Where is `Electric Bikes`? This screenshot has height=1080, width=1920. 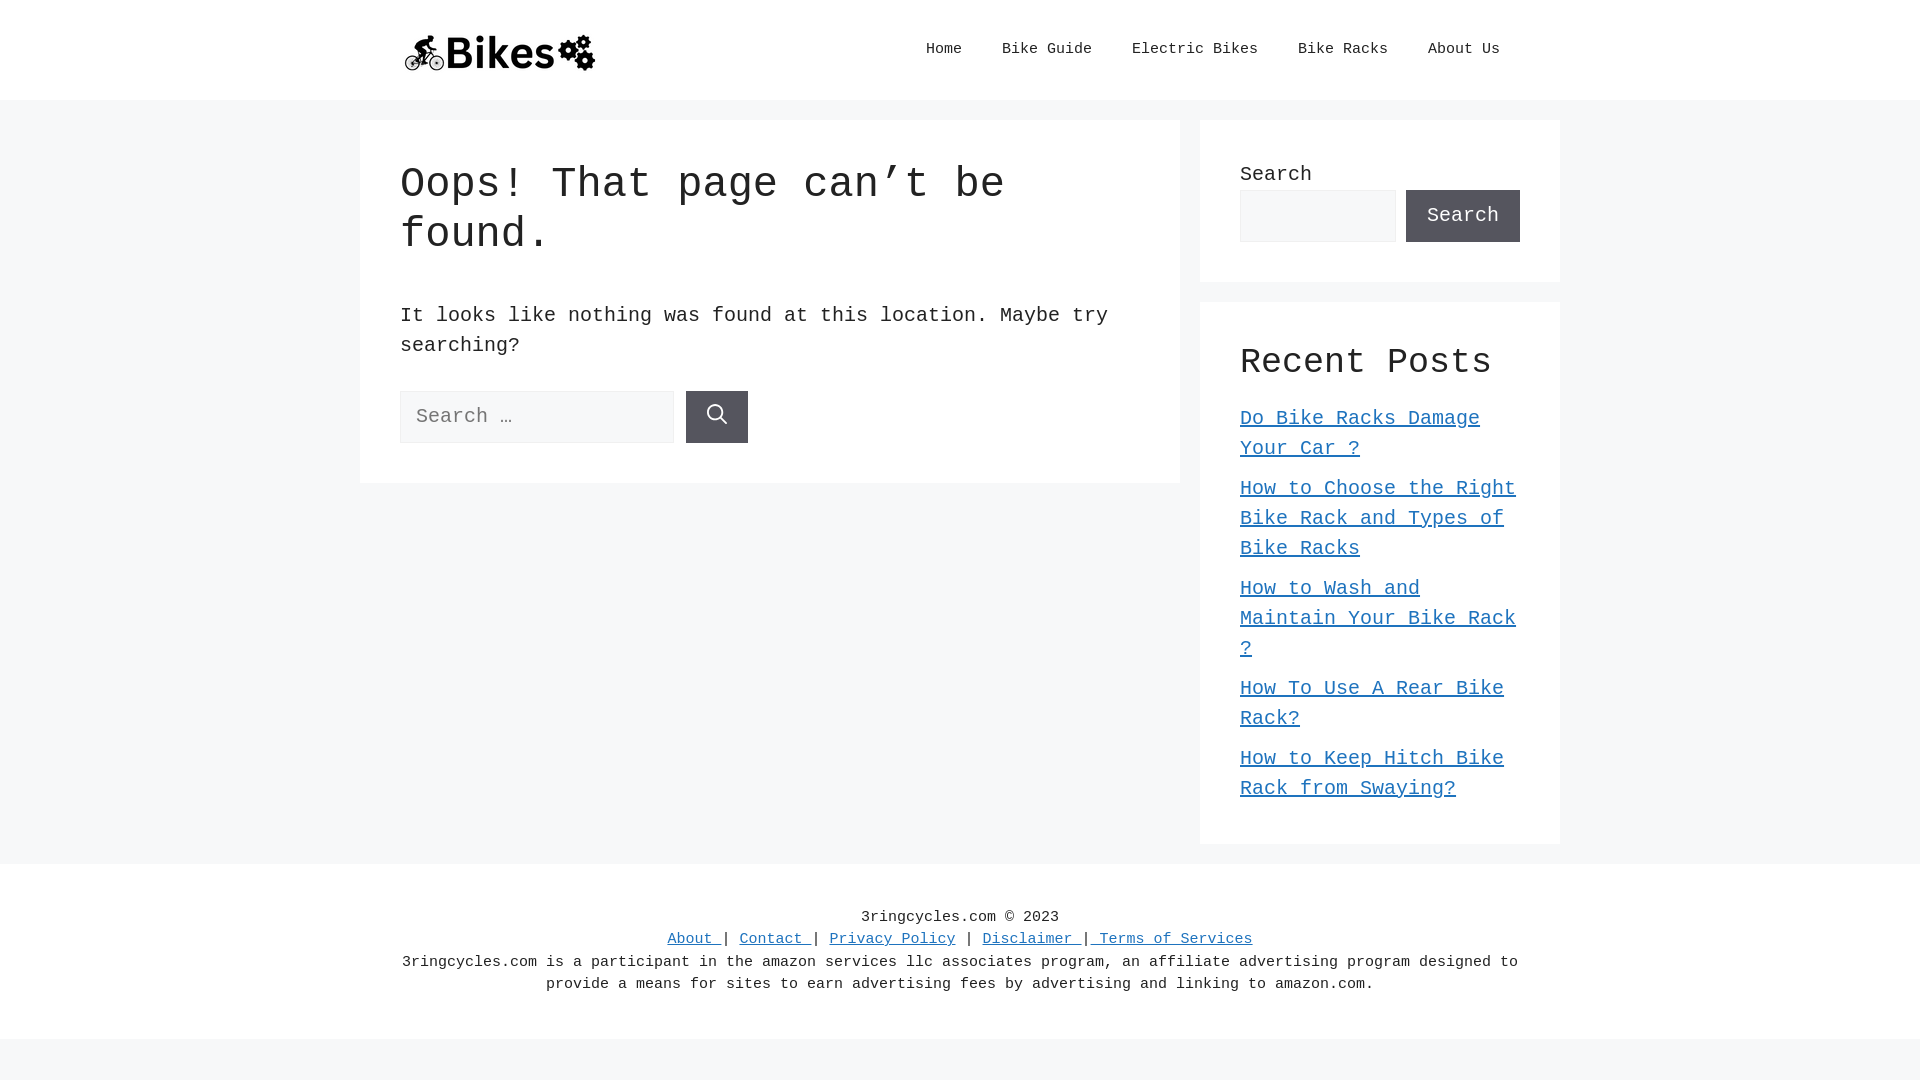 Electric Bikes is located at coordinates (1195, 50).